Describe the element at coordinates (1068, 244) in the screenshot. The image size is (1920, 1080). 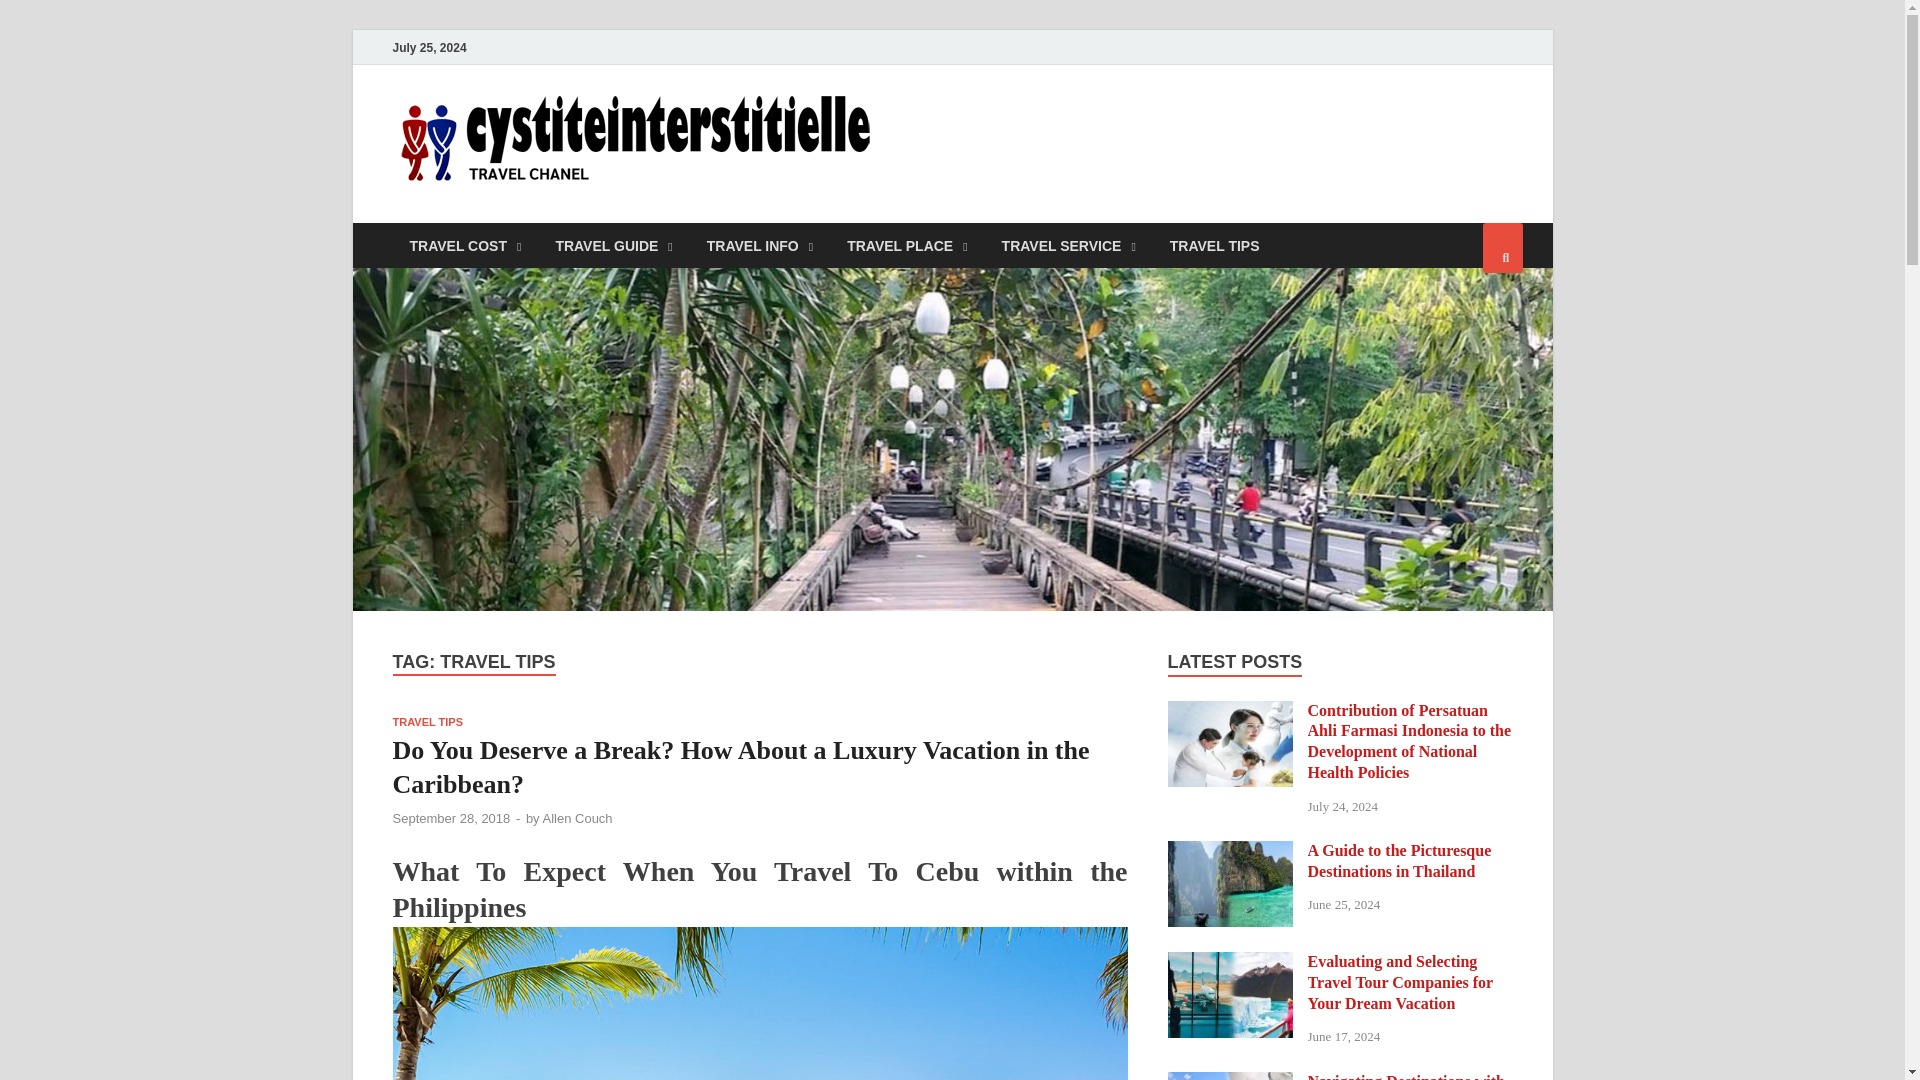
I see `TRAVEL SERVICE` at that location.